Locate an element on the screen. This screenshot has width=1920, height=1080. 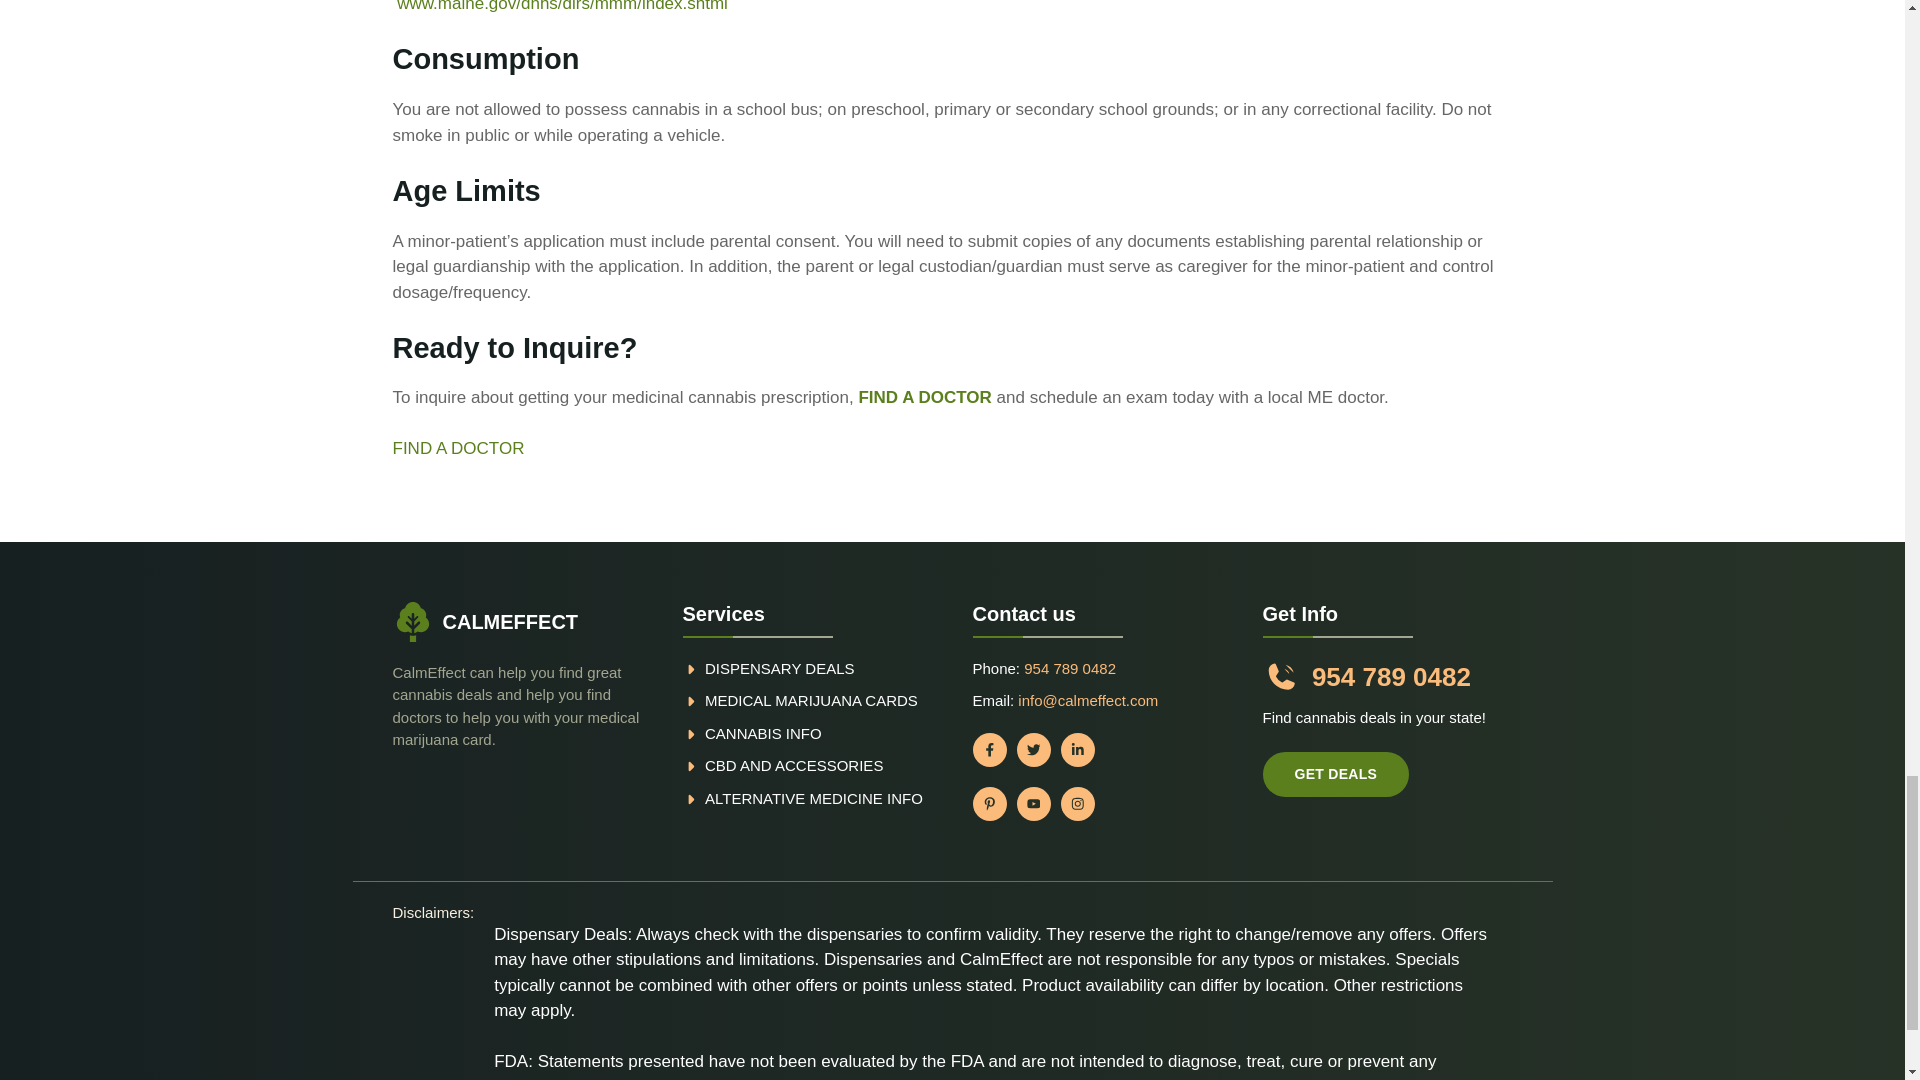
MEDICAL is located at coordinates (740, 700).